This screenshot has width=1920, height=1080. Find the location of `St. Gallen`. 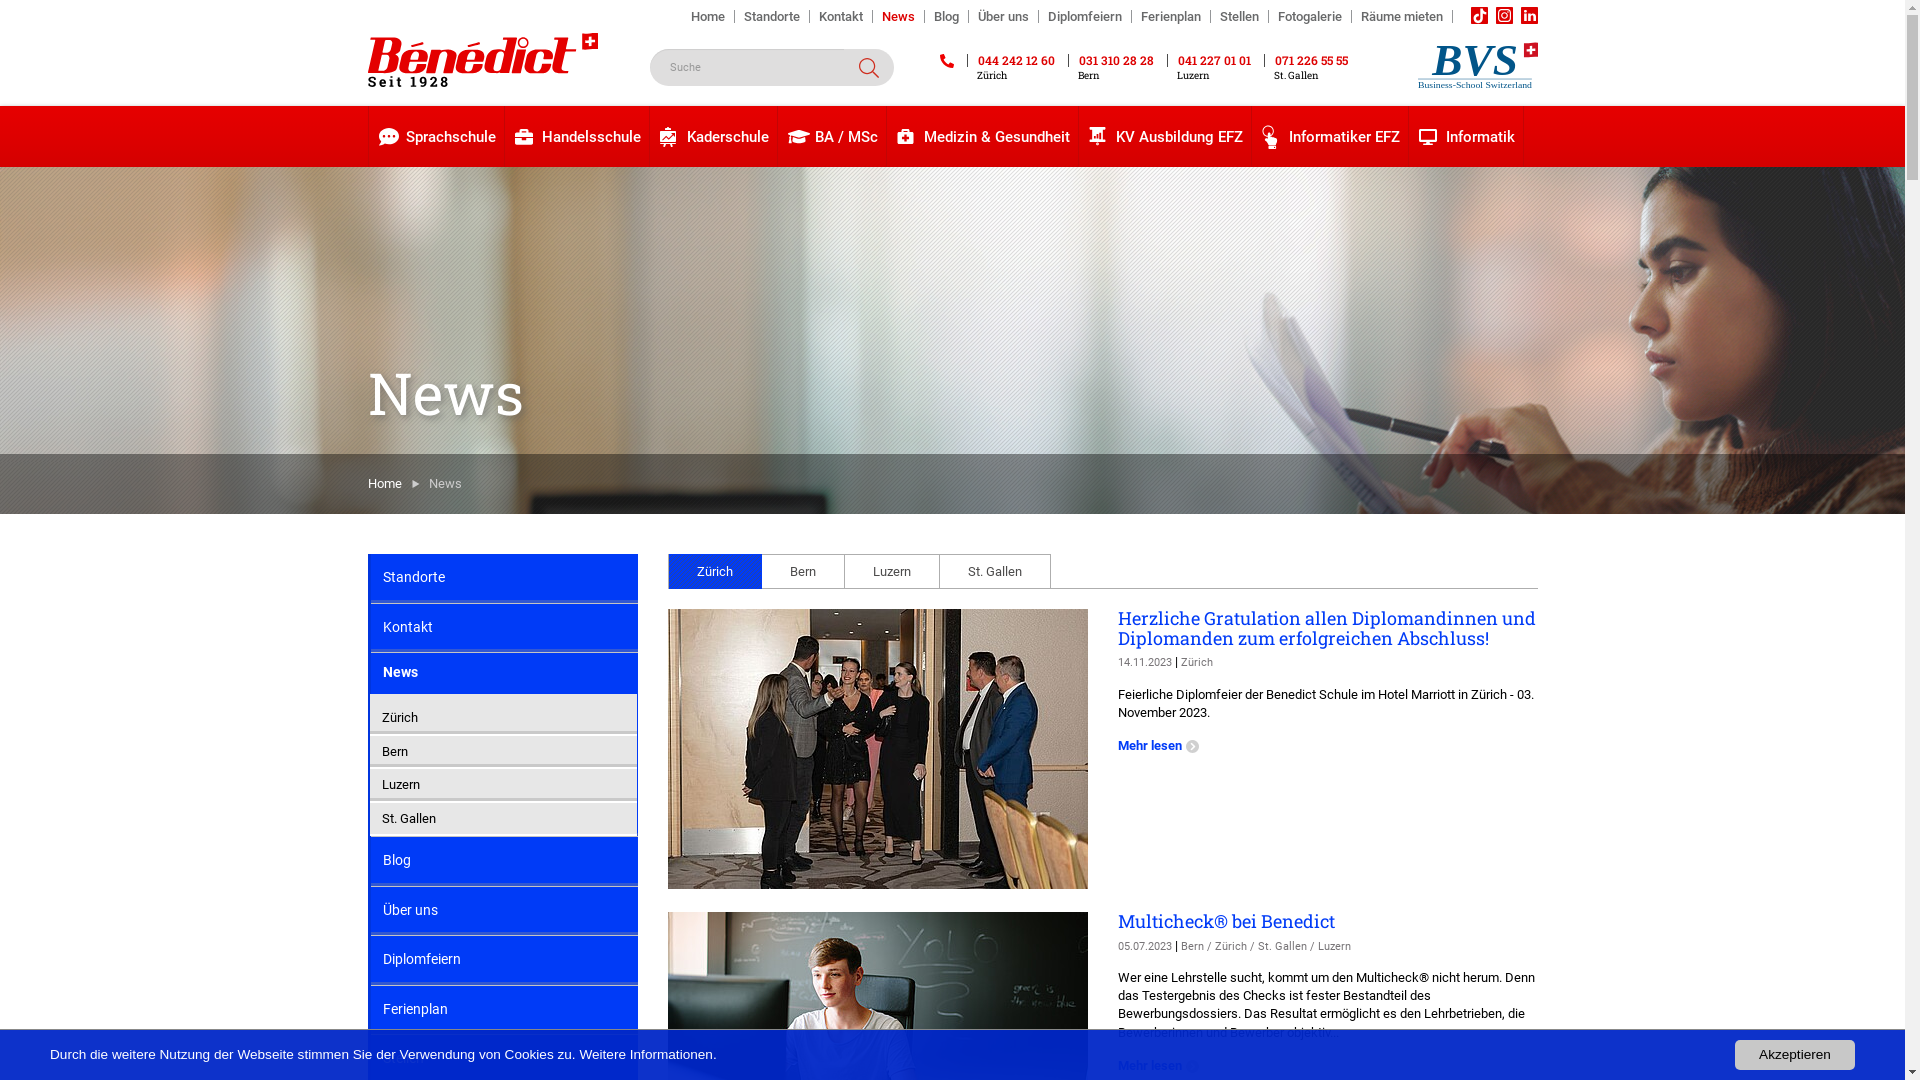

St. Gallen is located at coordinates (504, 819).